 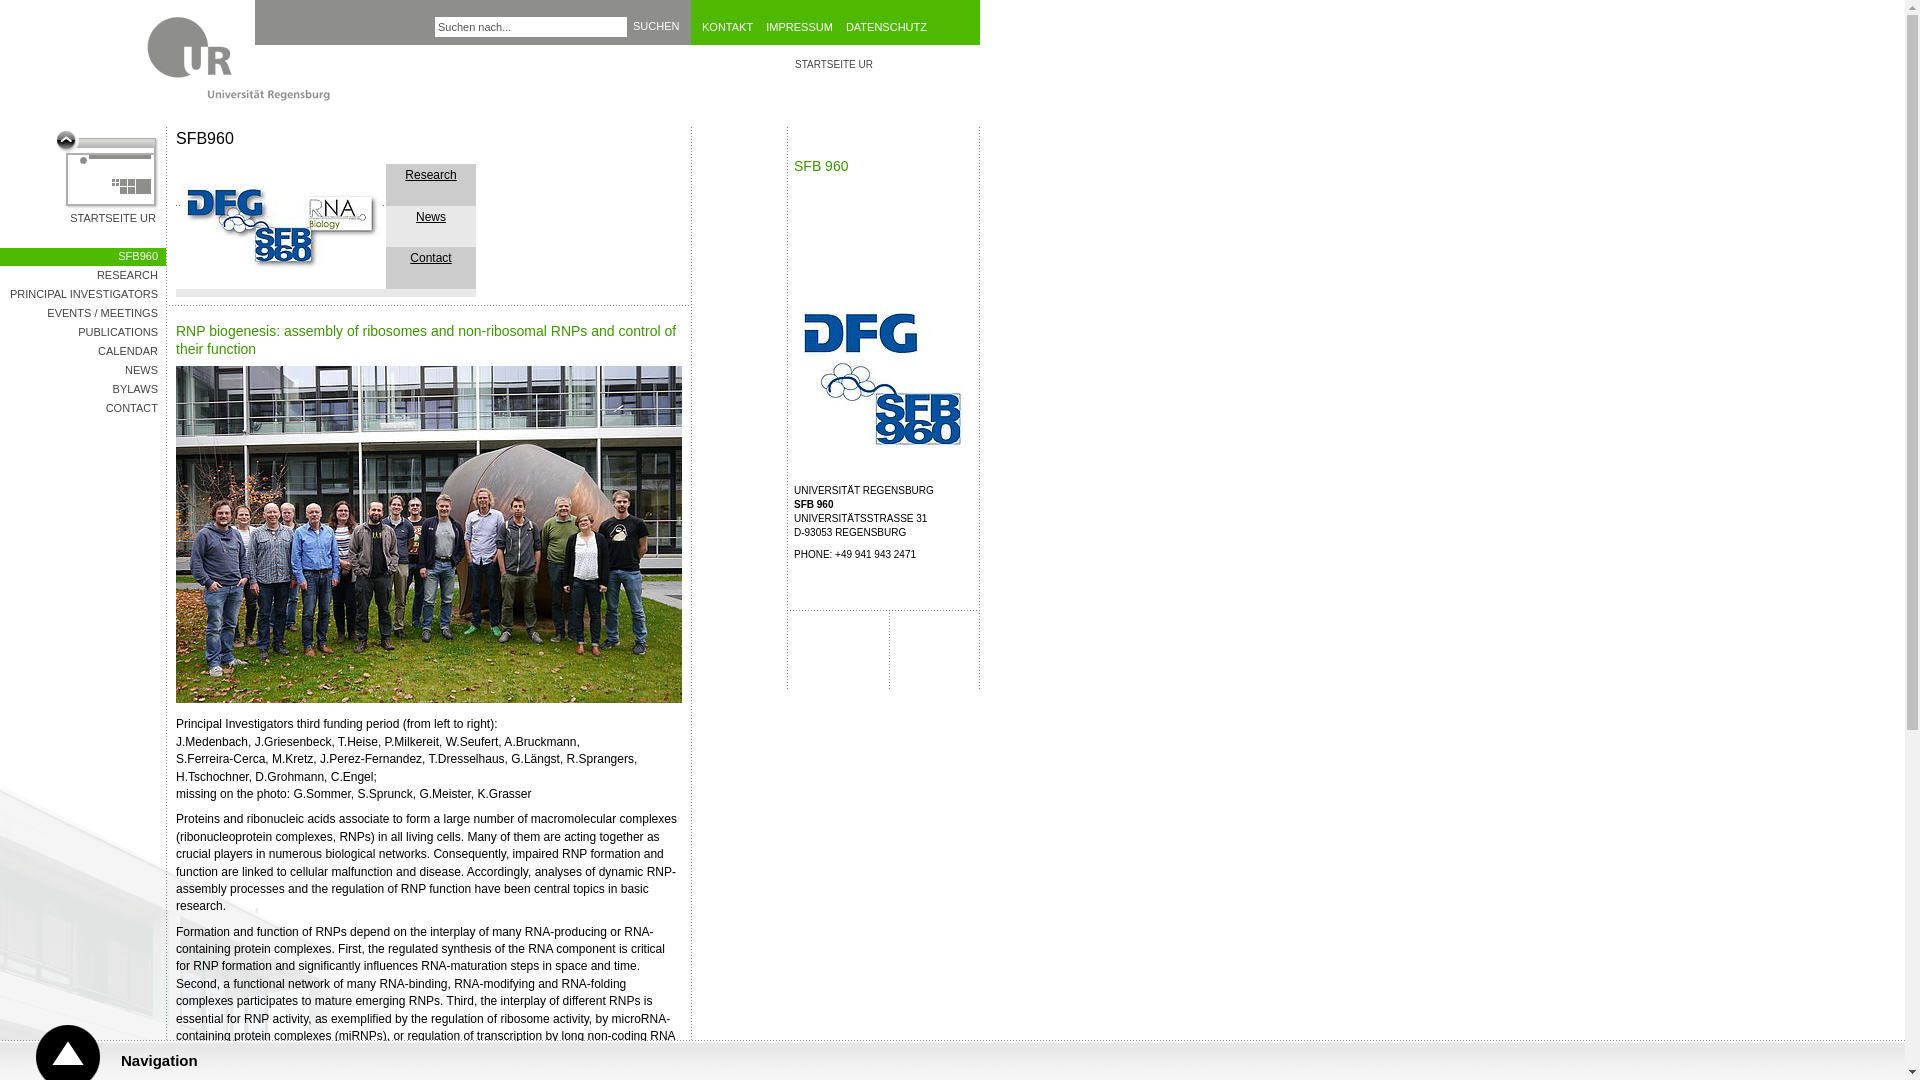 What do you see at coordinates (82, 276) in the screenshot?
I see `Contact` at bounding box center [82, 276].